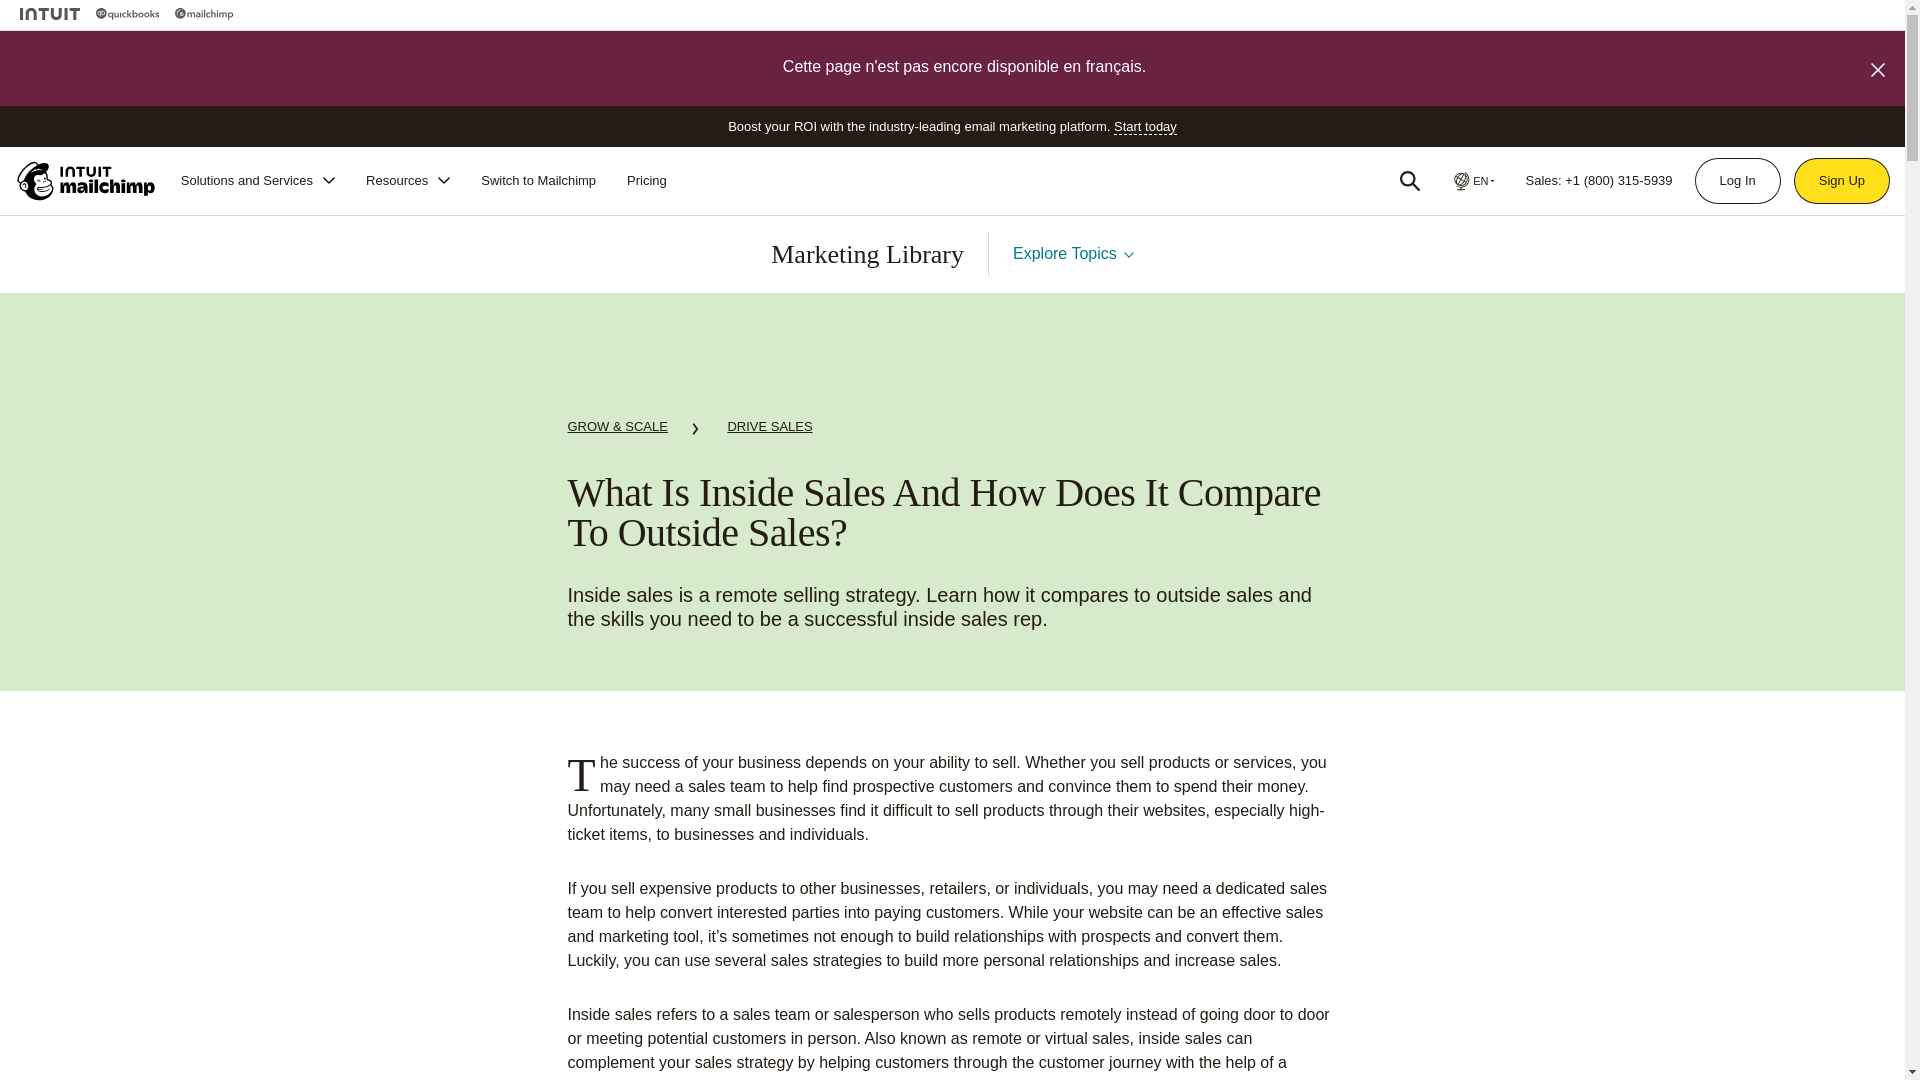 The width and height of the screenshot is (1920, 1080). I want to click on Solutions and Services, so click(258, 180).